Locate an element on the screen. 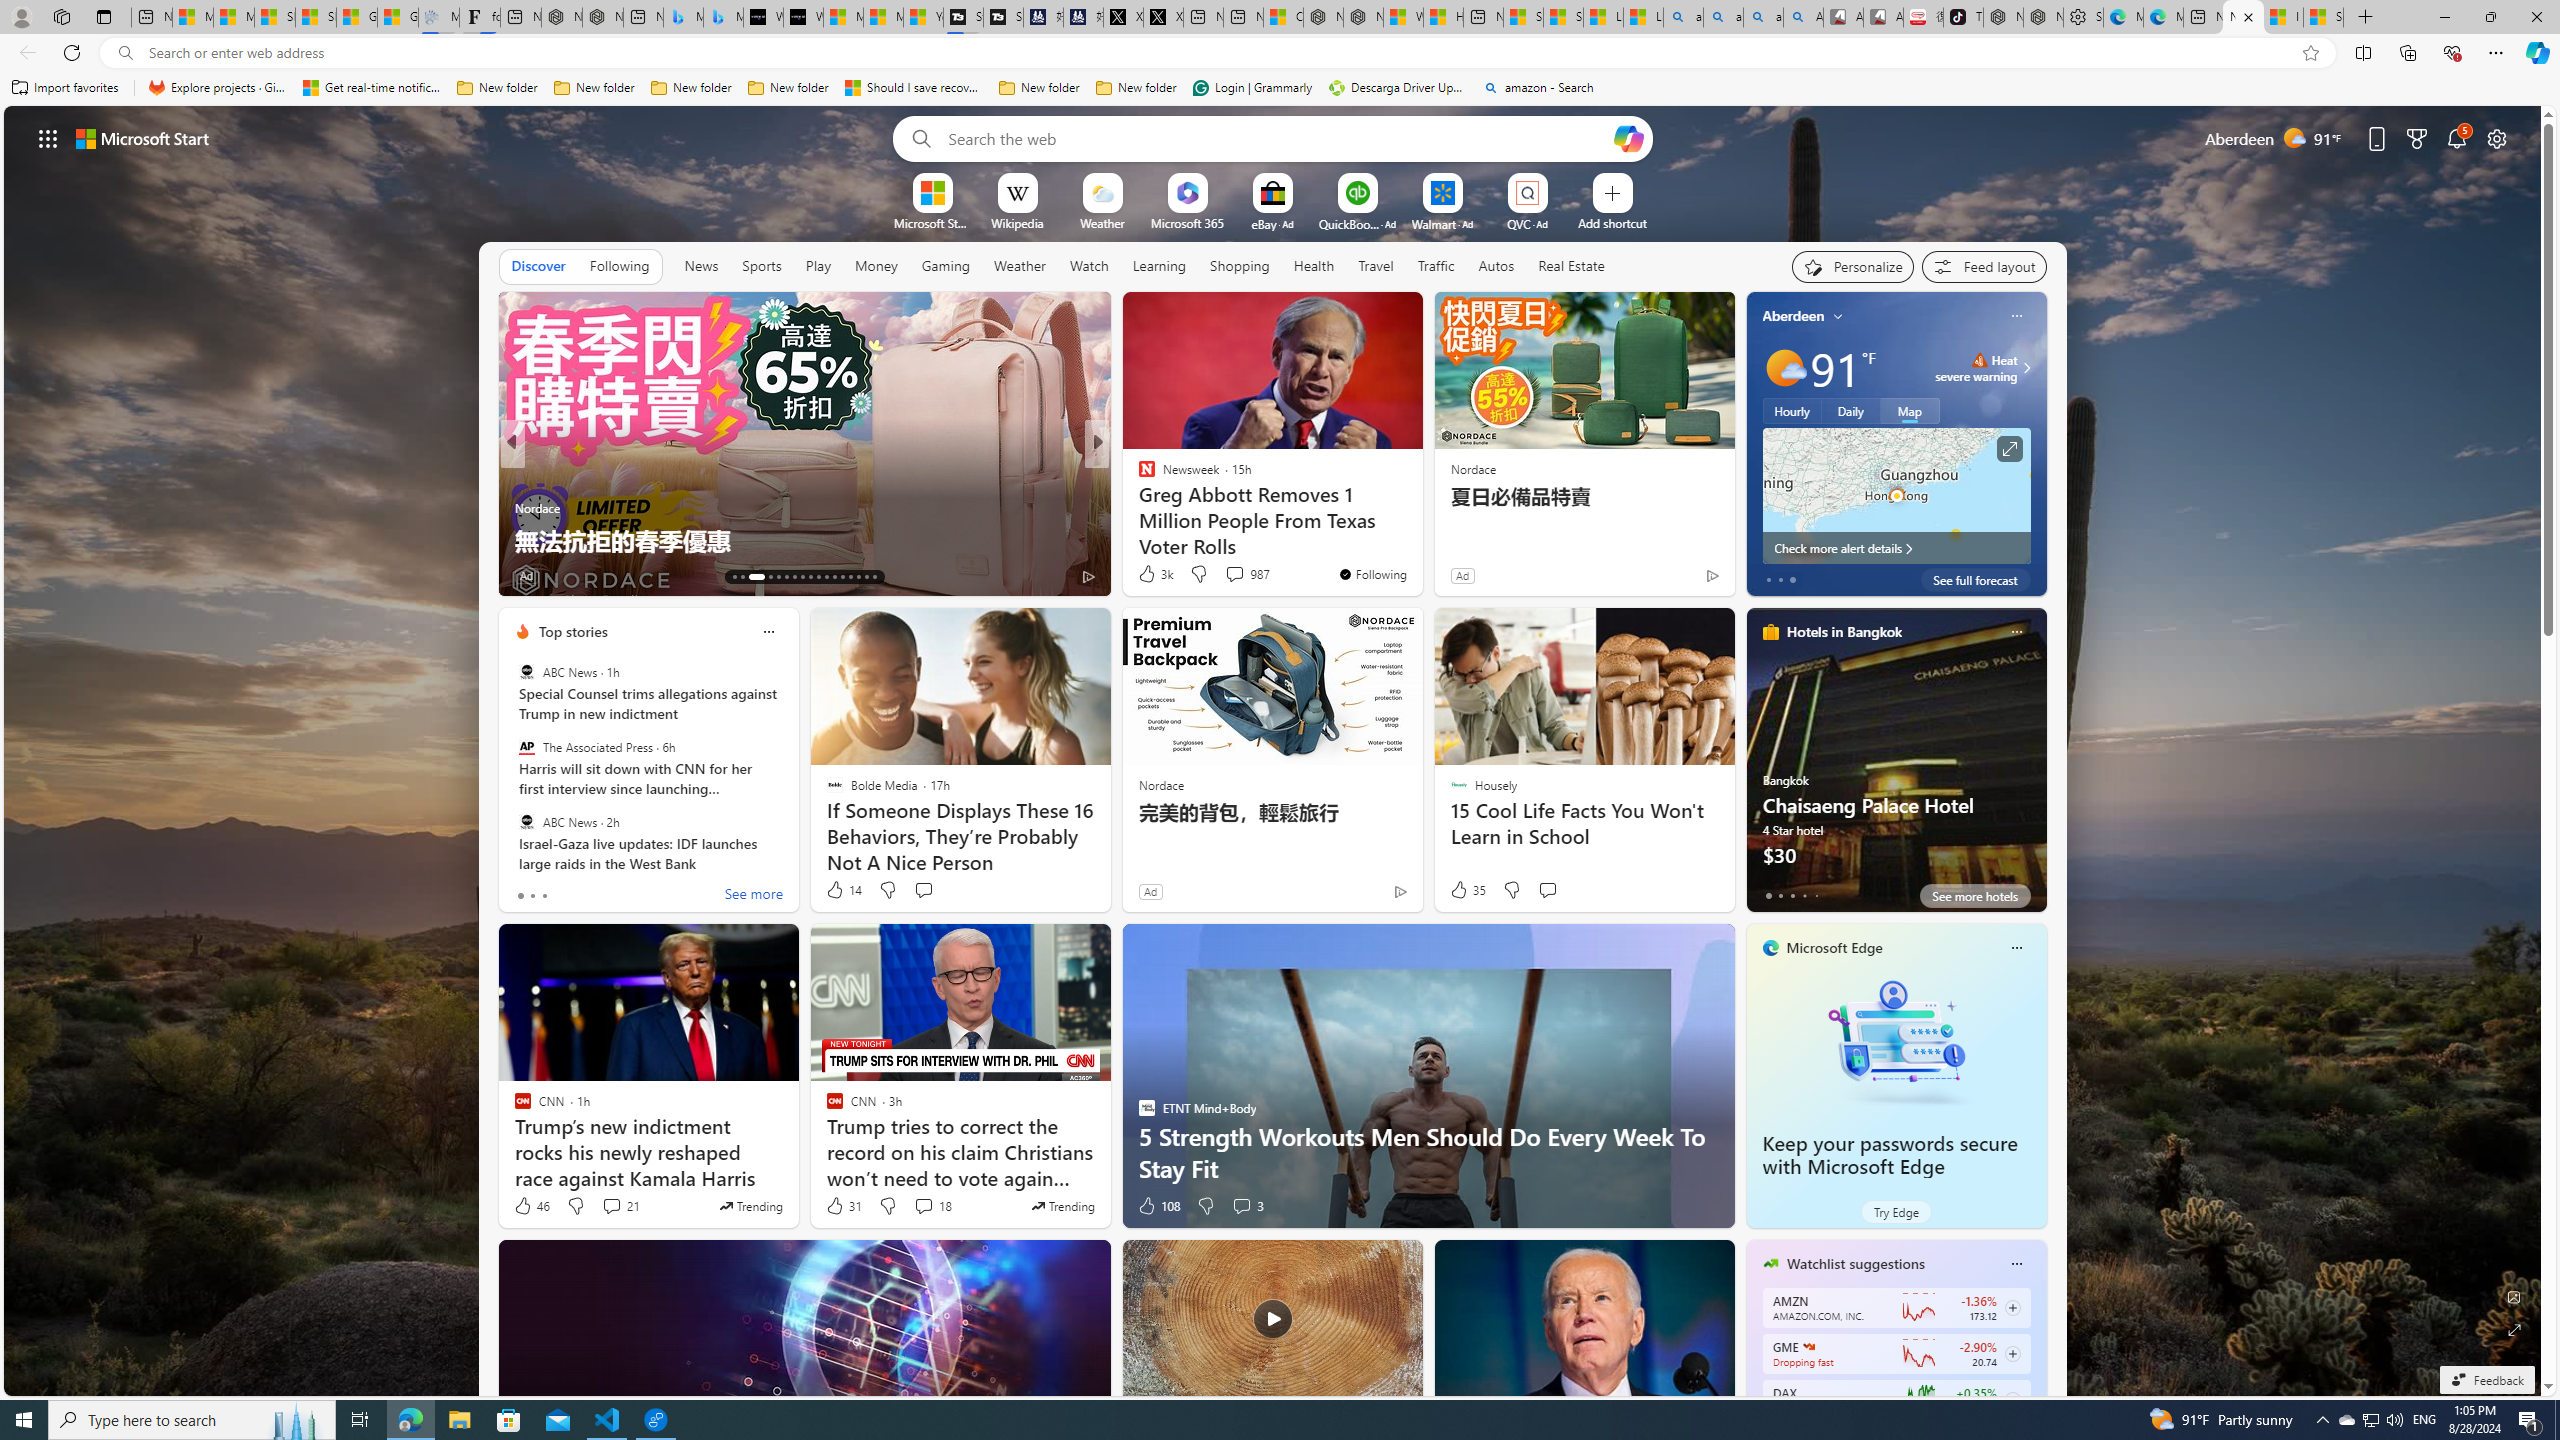  View comments 174 Comment is located at coordinates (1236, 575).